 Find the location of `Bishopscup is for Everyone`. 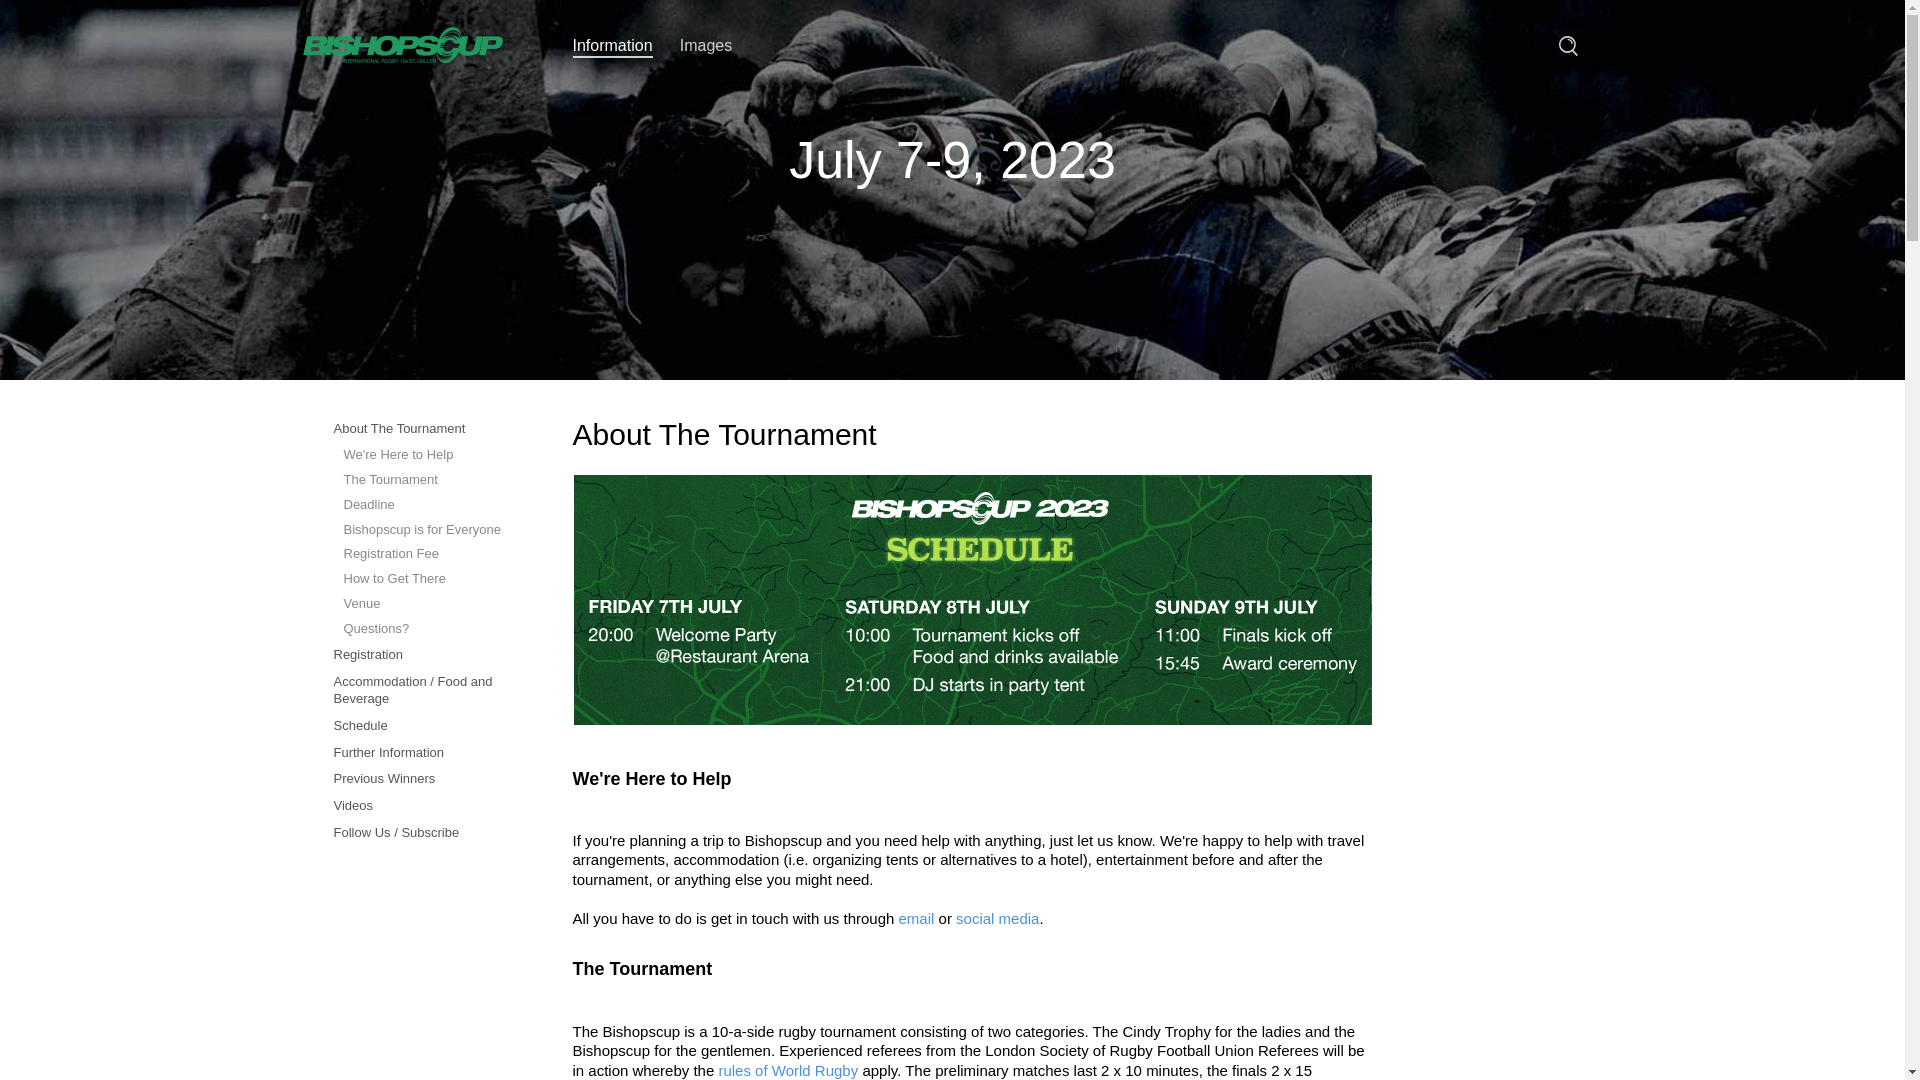

Bishopscup is for Everyone is located at coordinates (424, 530).